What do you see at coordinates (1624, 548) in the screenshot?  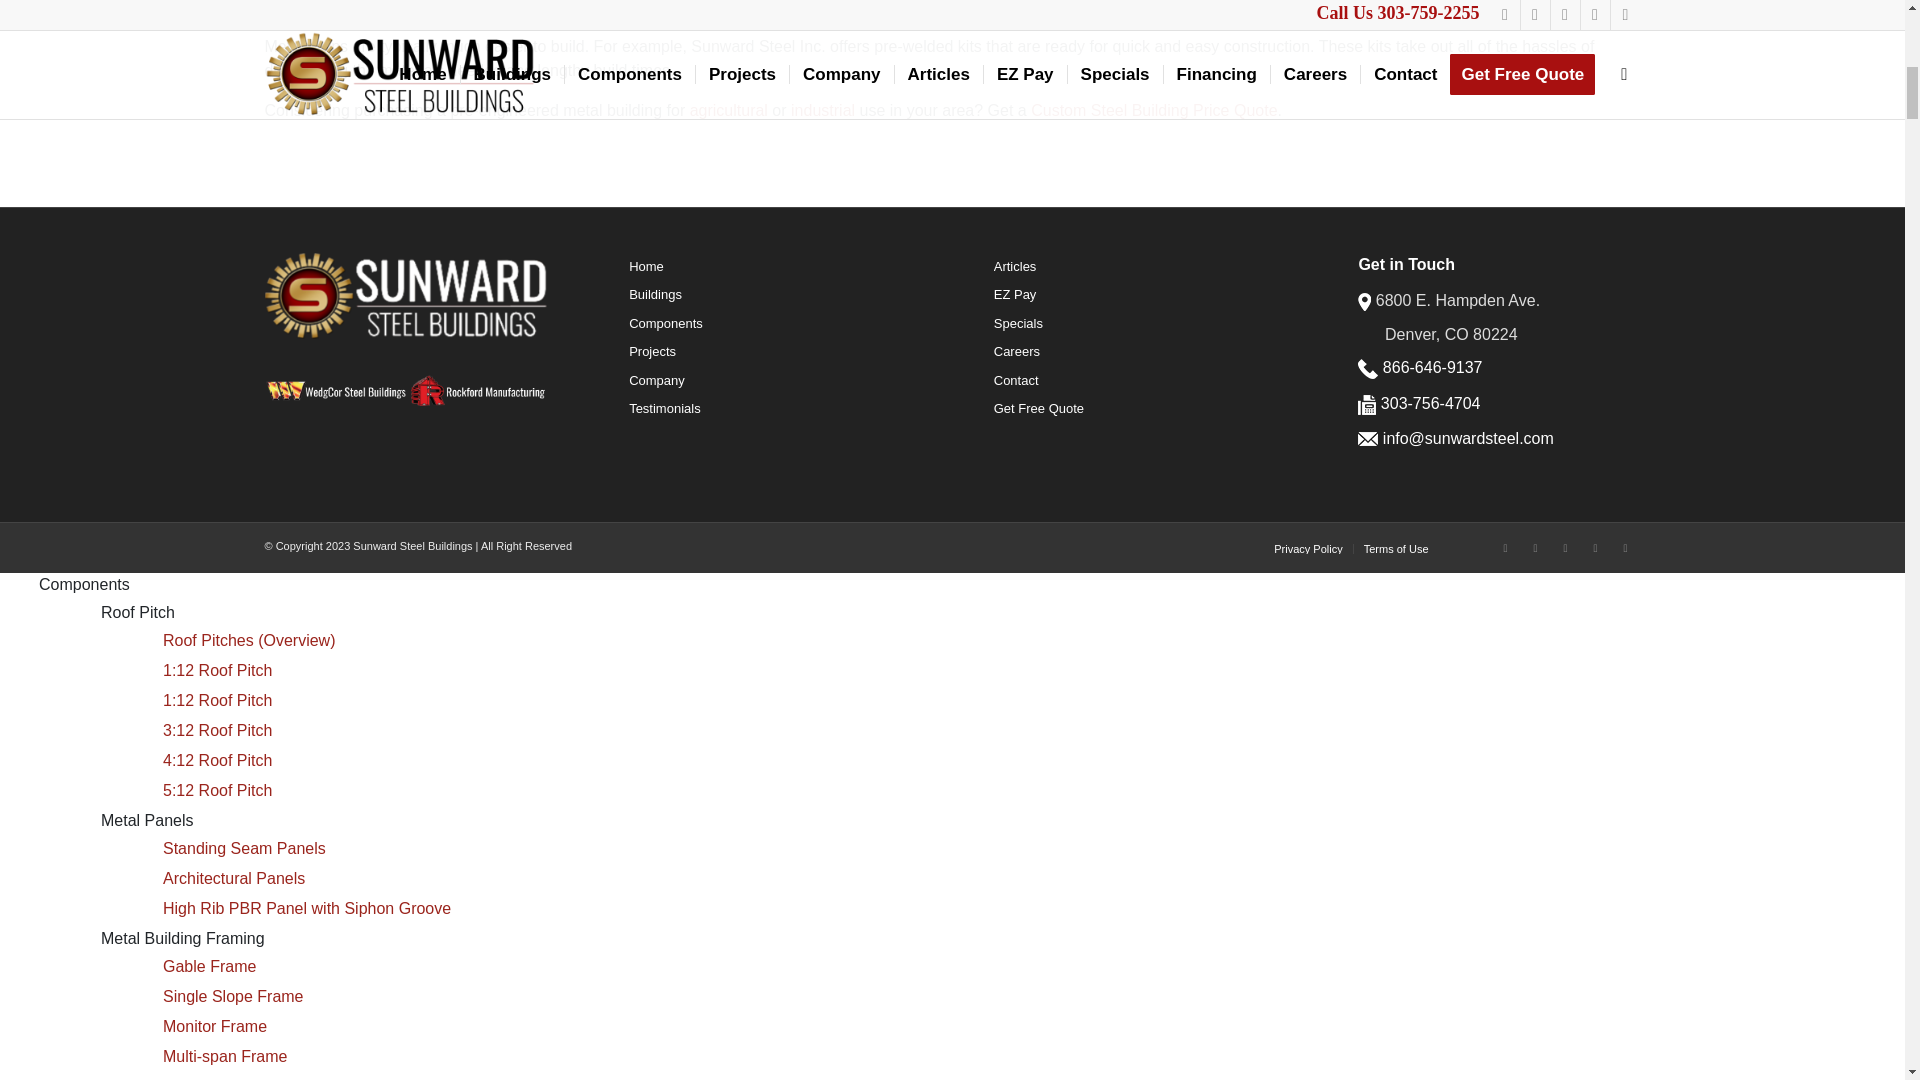 I see `Twitter` at bounding box center [1624, 548].